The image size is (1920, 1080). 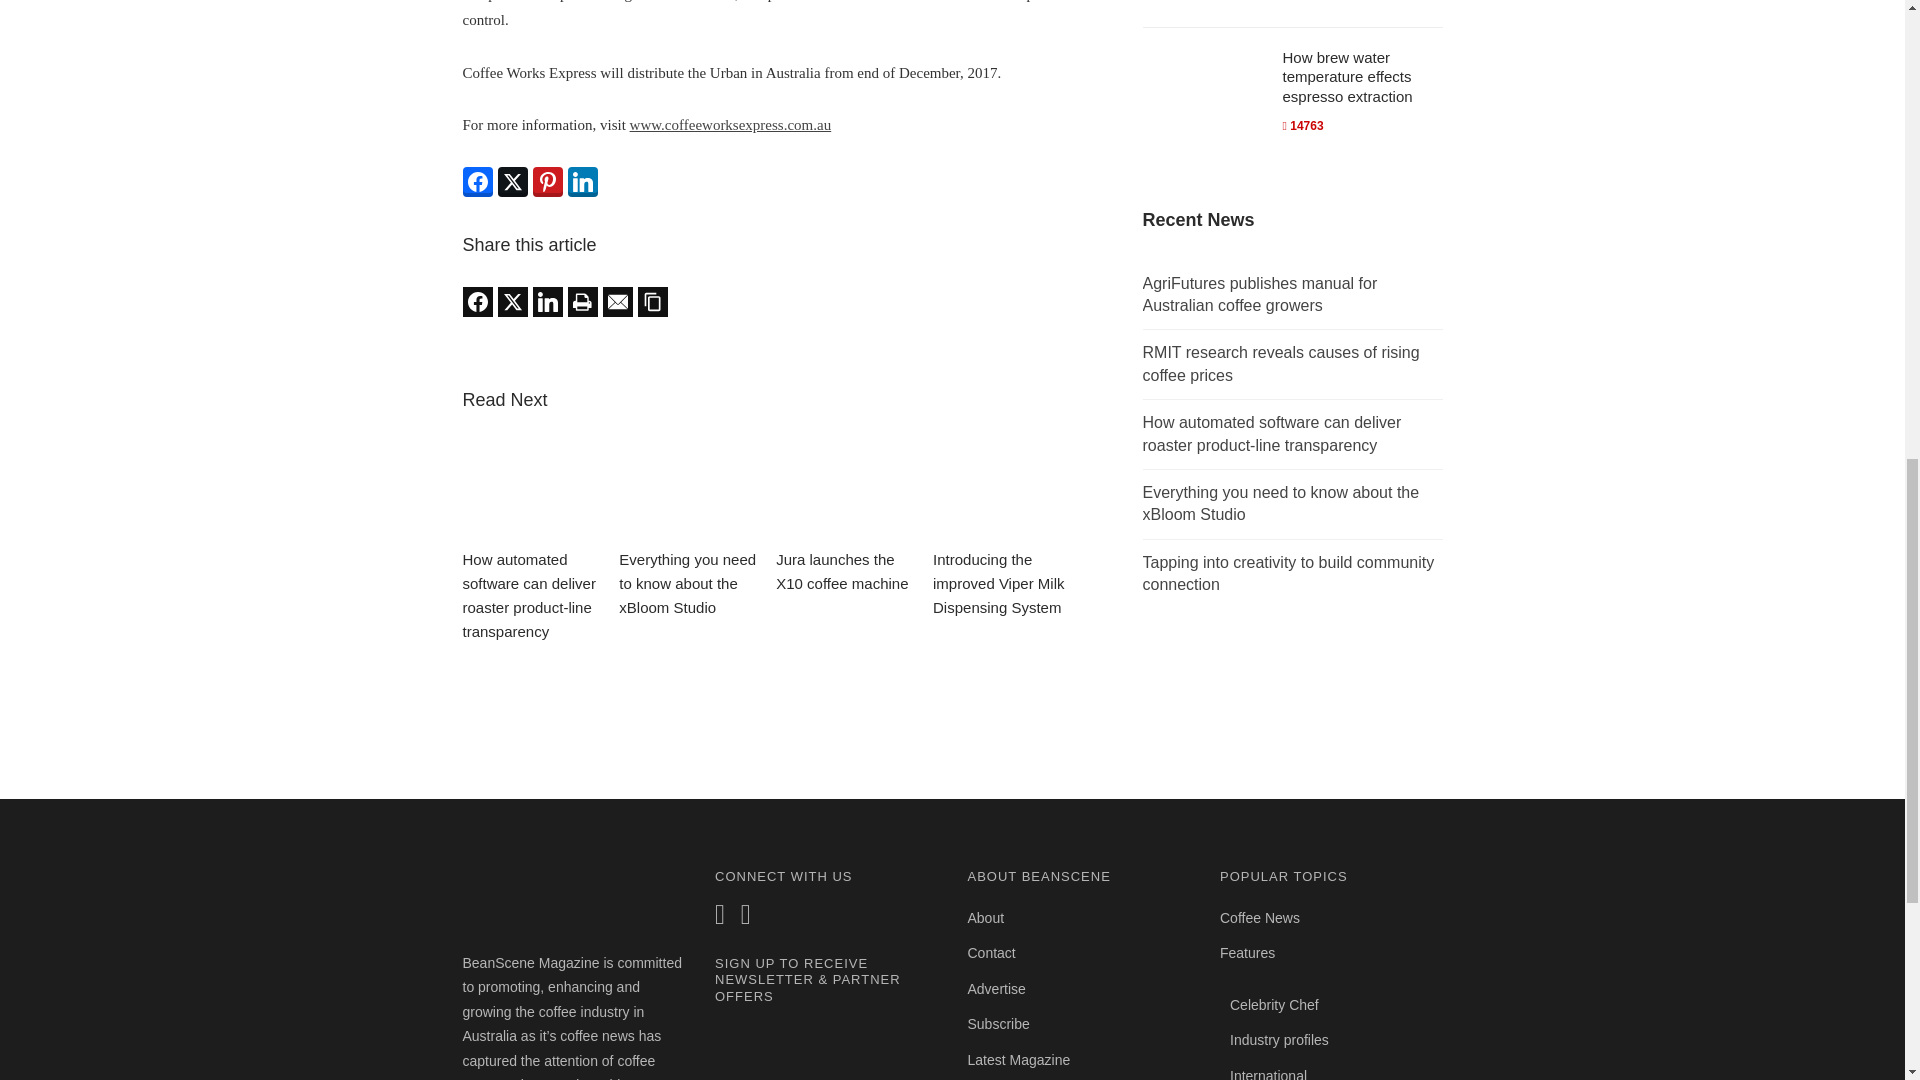 What do you see at coordinates (730, 124) in the screenshot?
I see `www.coffeeworksexpress.com.au` at bounding box center [730, 124].